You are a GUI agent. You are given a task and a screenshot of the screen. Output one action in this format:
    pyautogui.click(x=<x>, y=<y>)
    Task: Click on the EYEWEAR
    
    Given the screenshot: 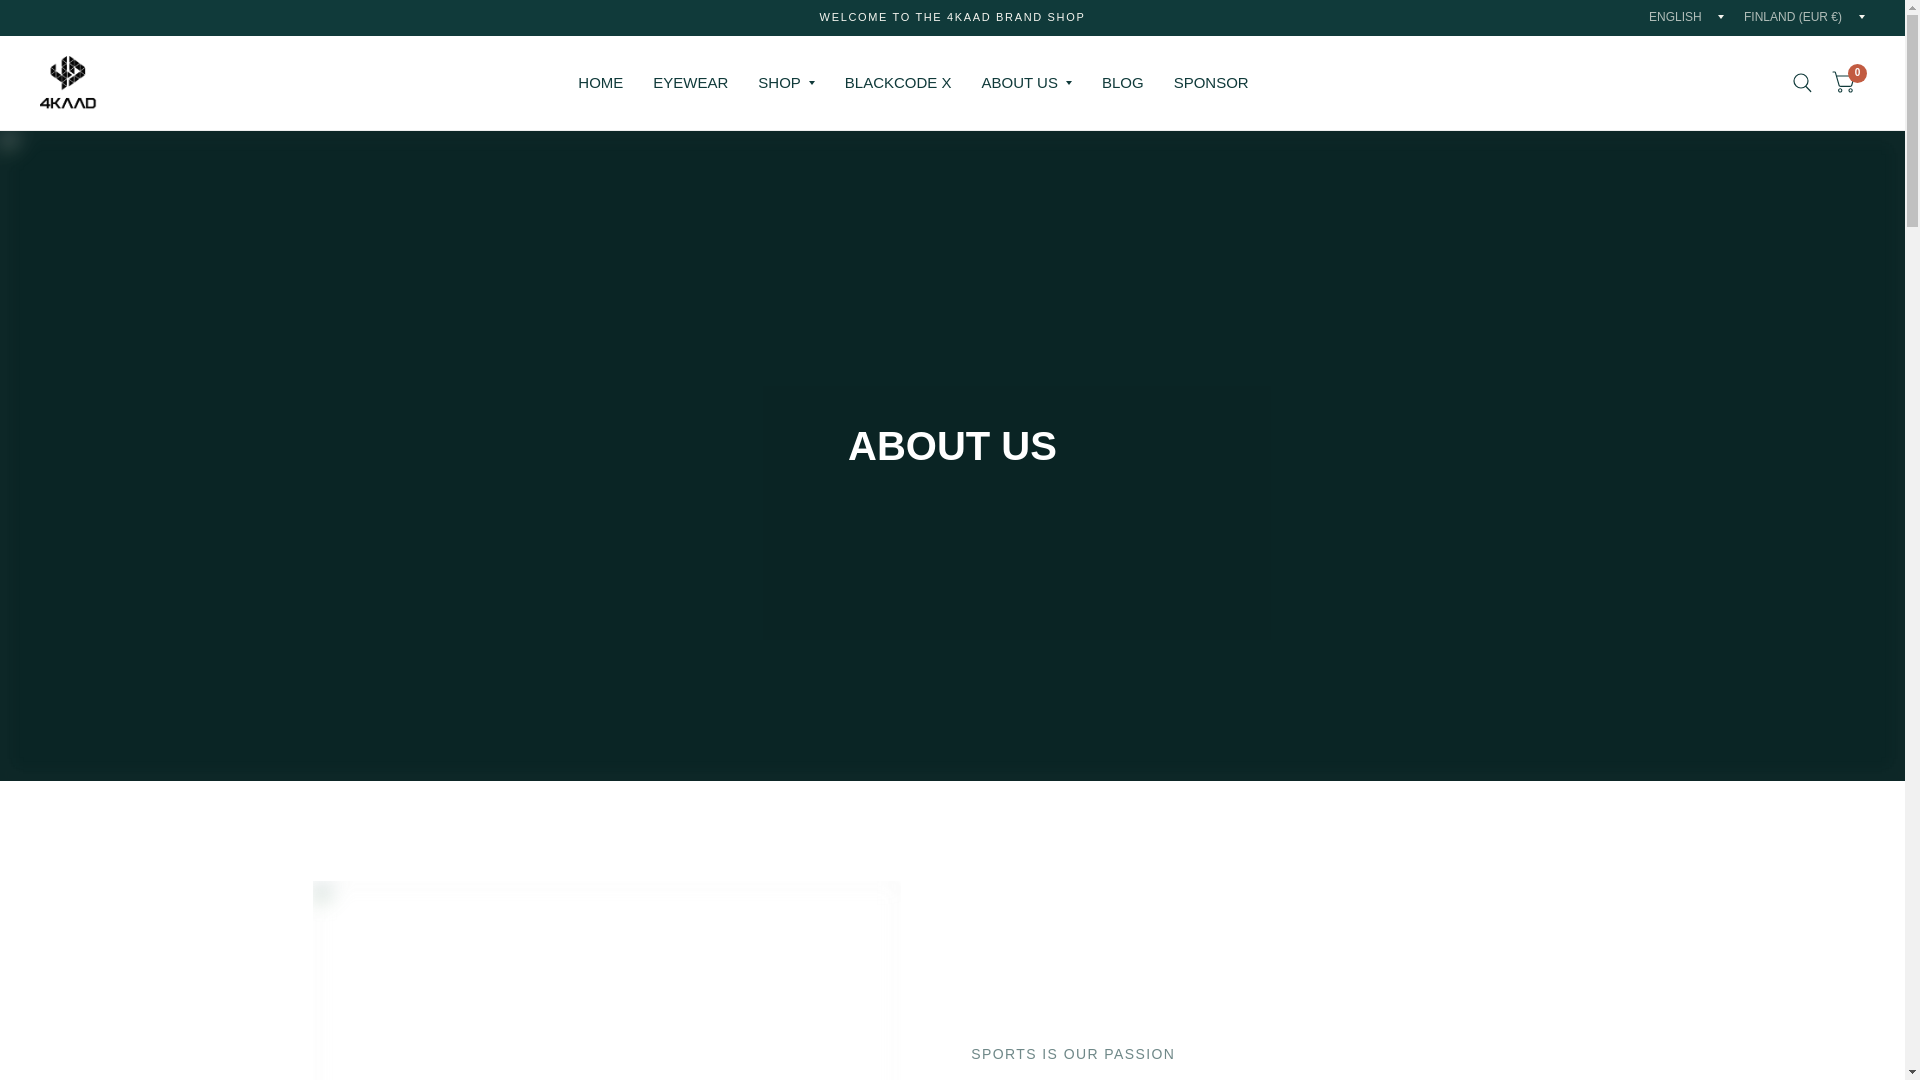 What is the action you would take?
    pyautogui.click(x=690, y=82)
    